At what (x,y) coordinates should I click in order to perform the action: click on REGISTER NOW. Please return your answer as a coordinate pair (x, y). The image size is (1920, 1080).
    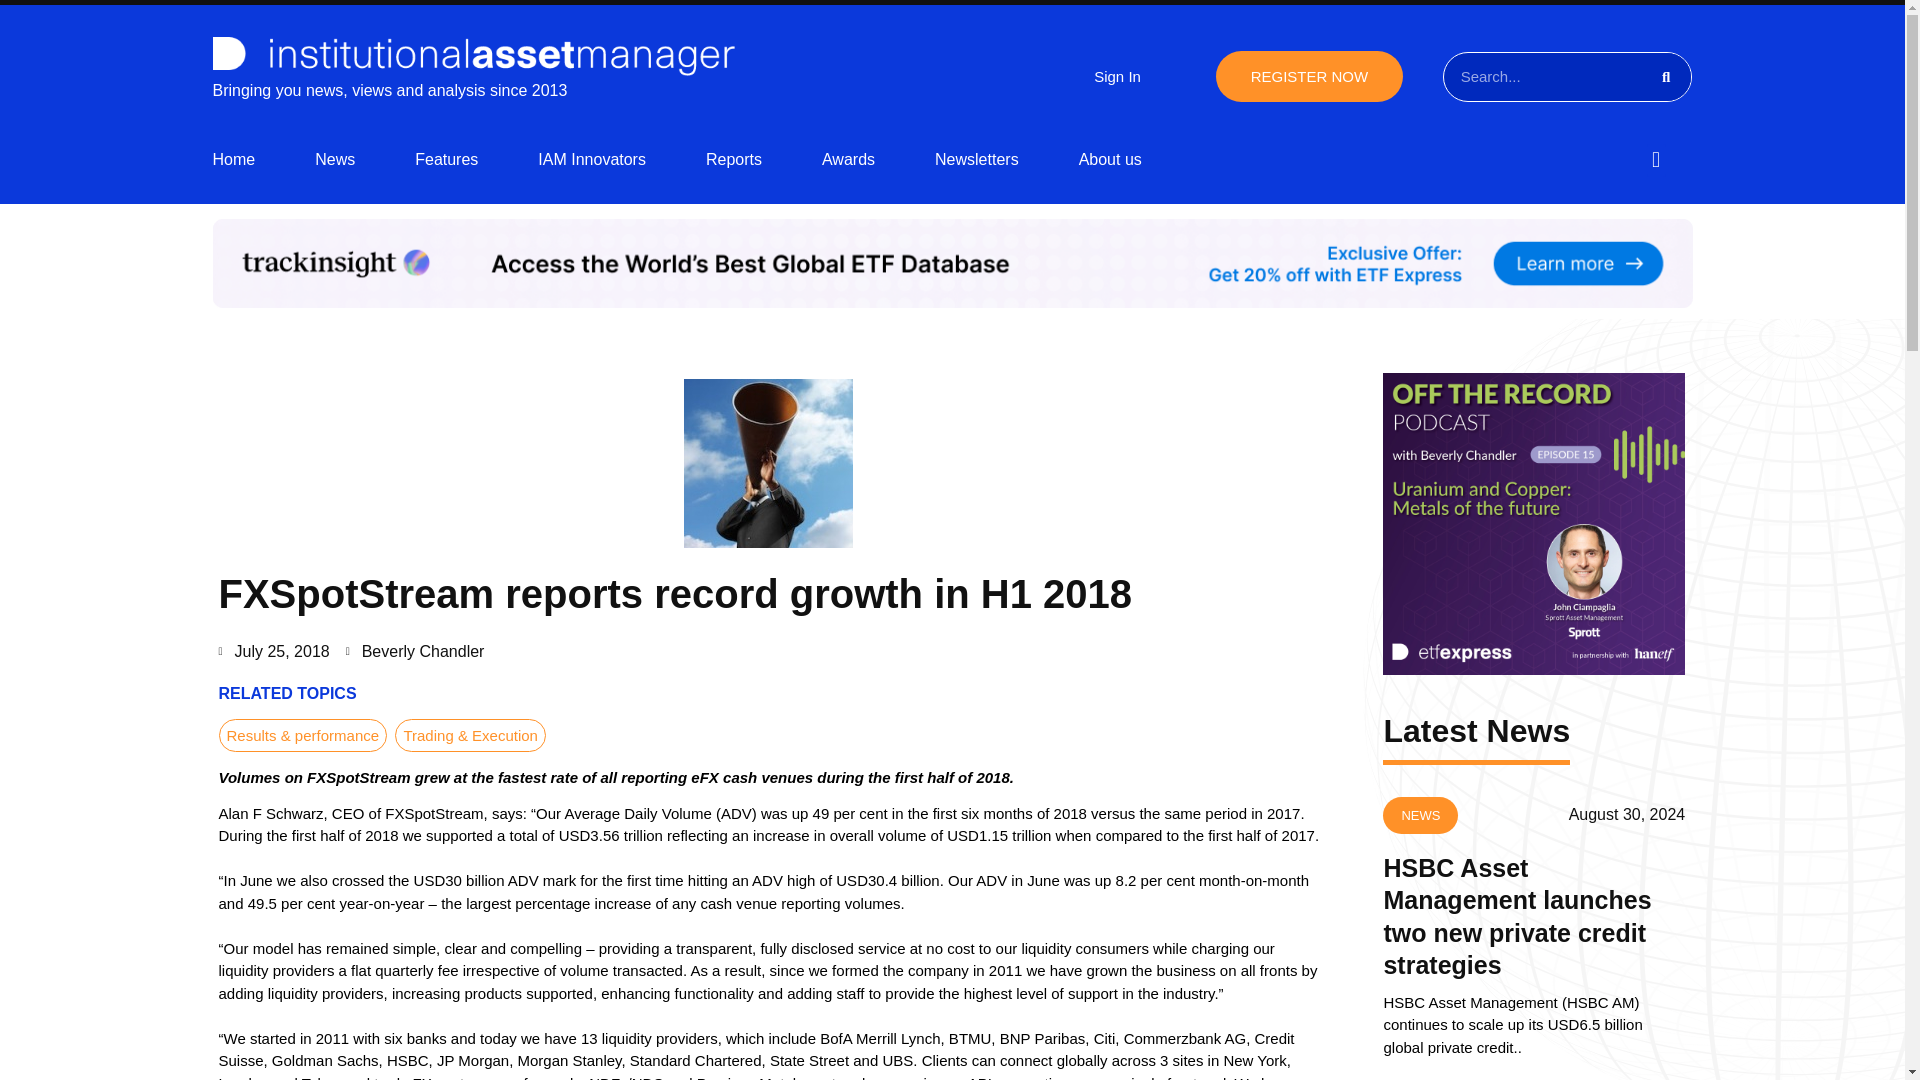
    Looking at the image, I should click on (1309, 76).